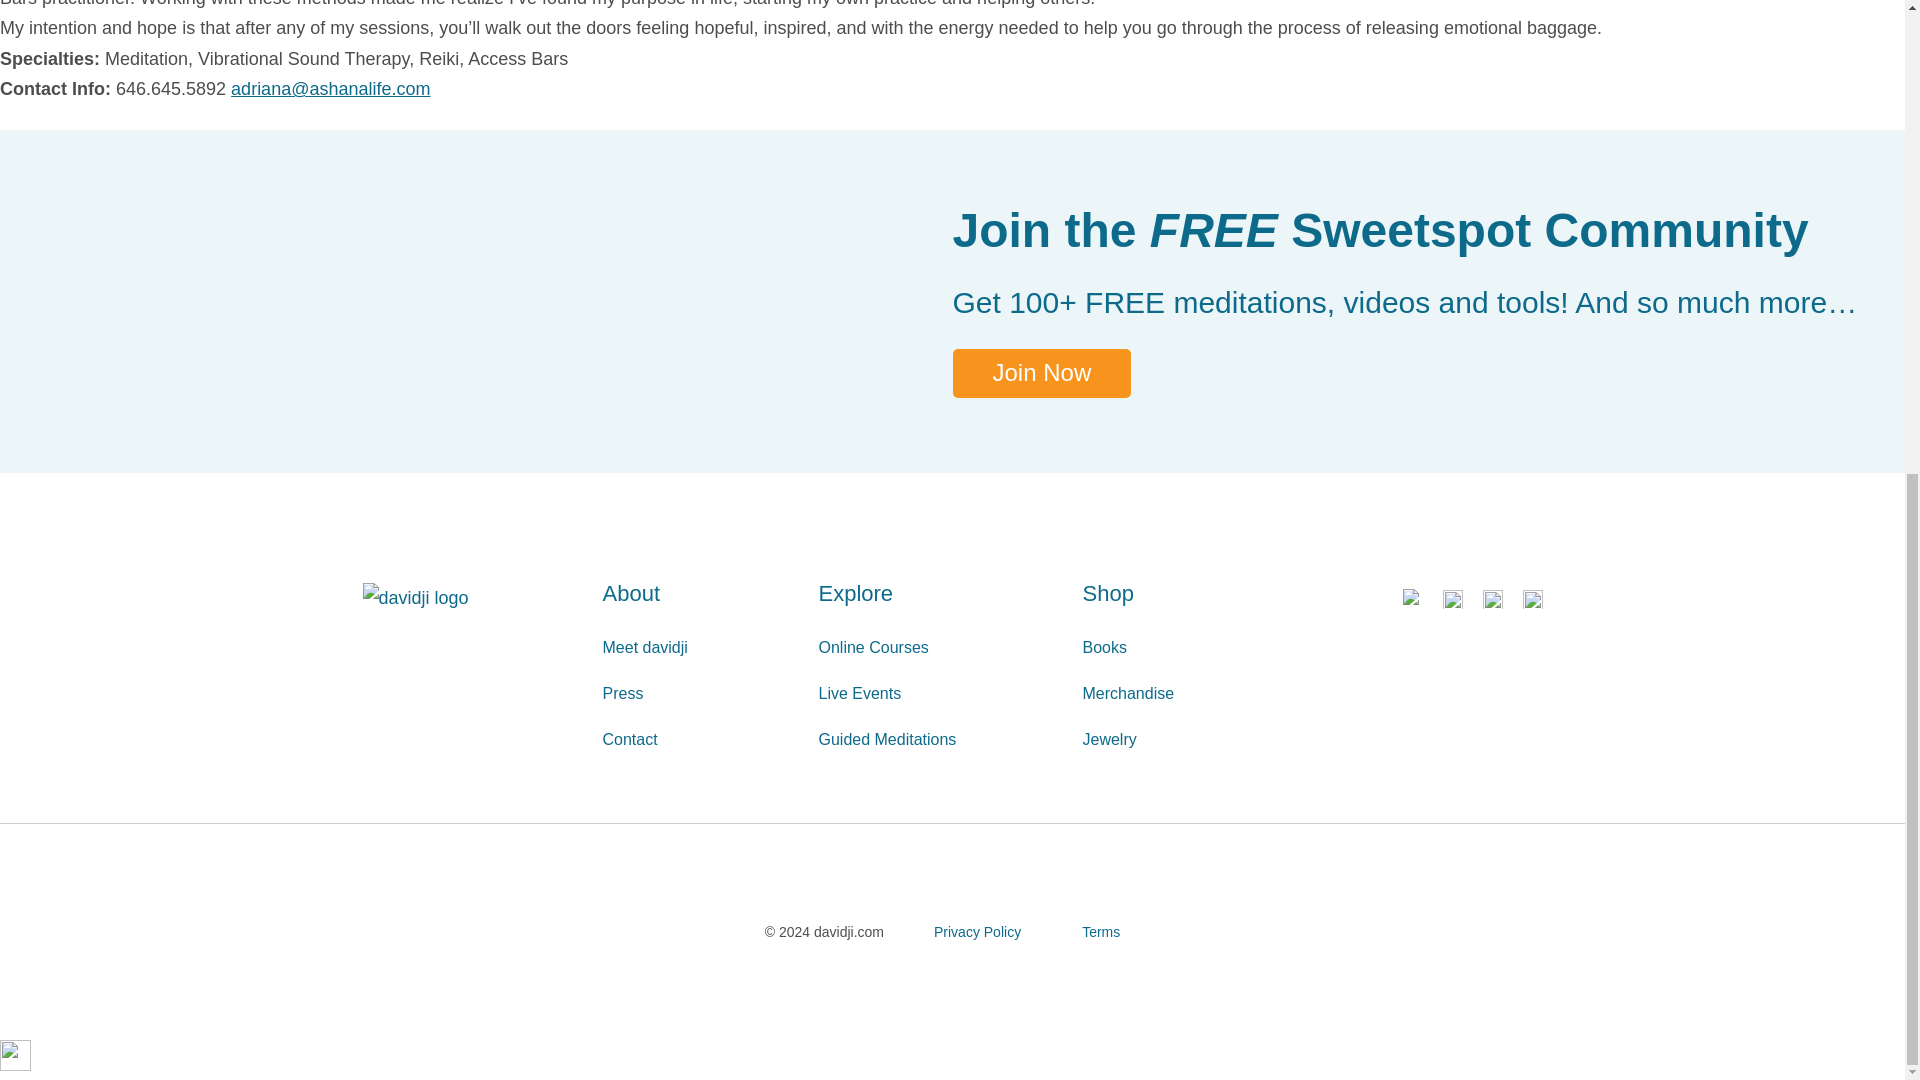  I want to click on Join Now, so click(1041, 373).